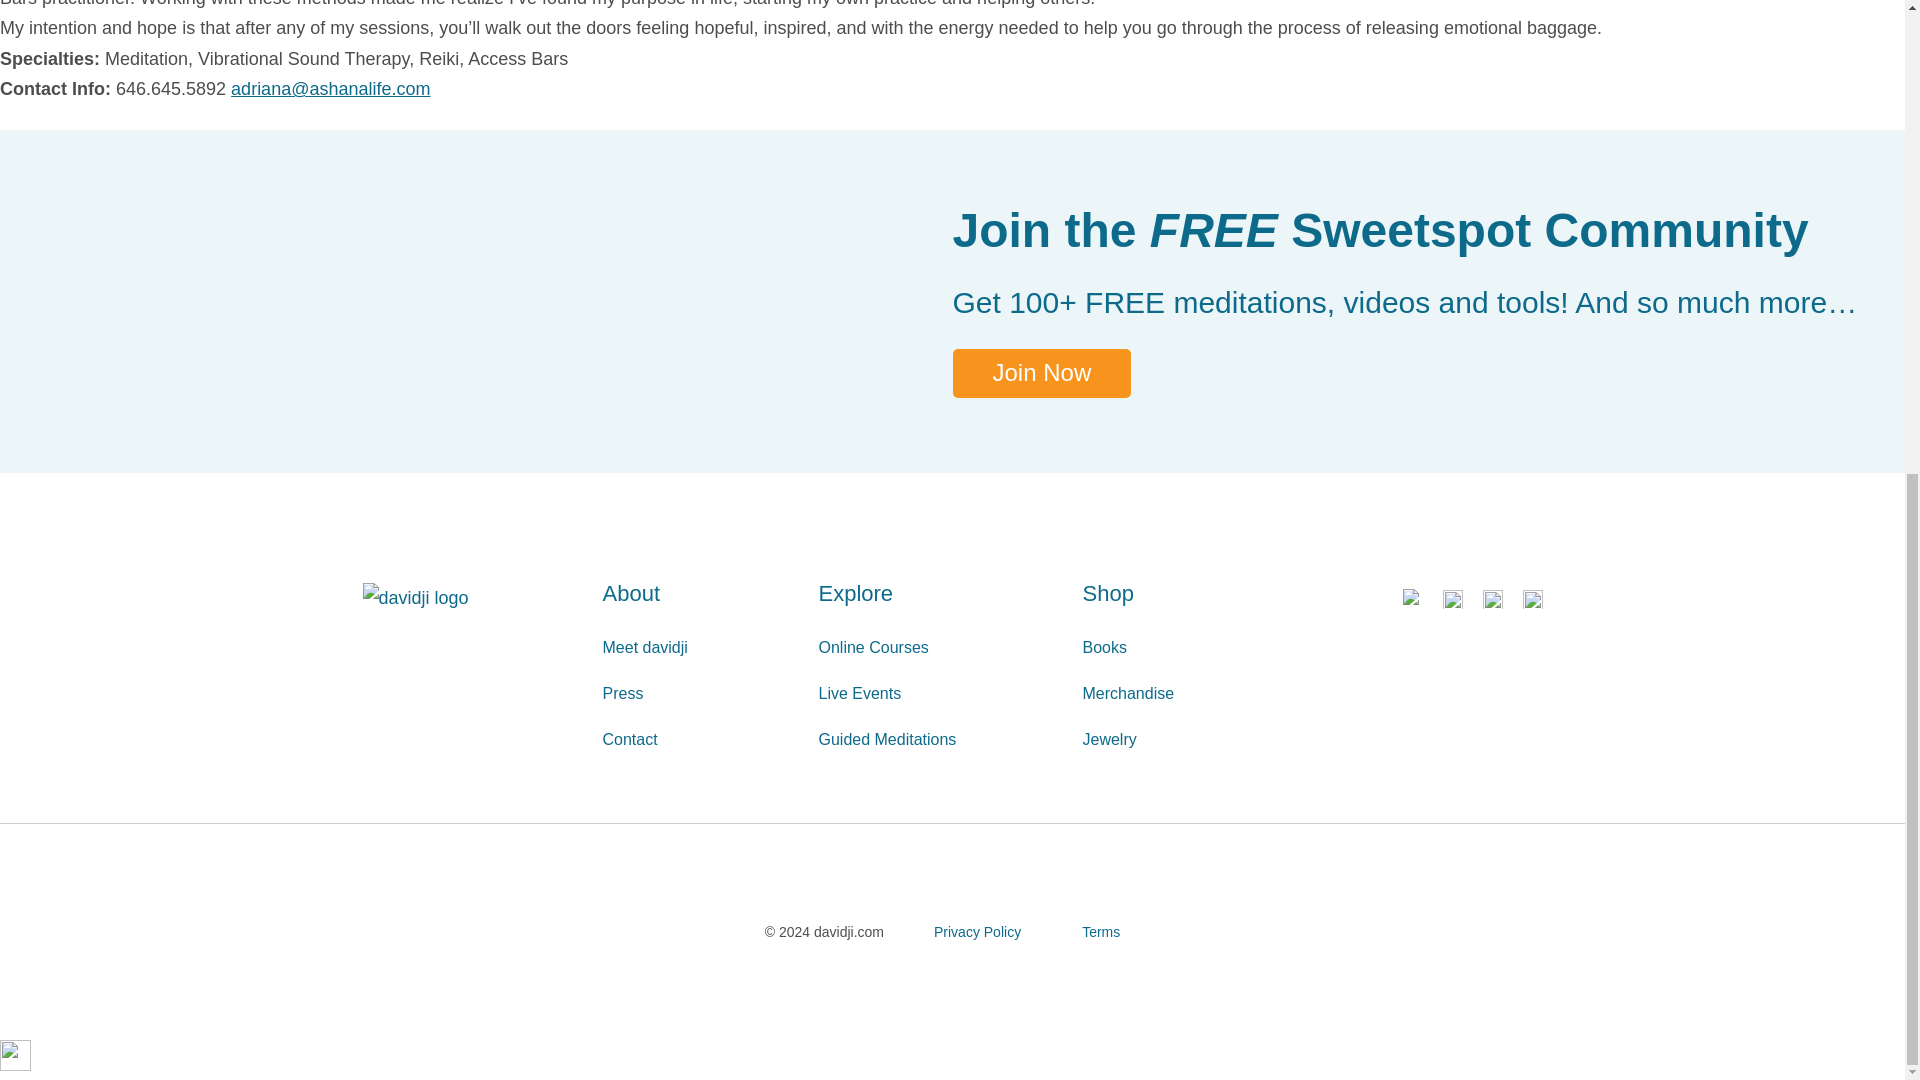  I want to click on Join Now, so click(1041, 373).